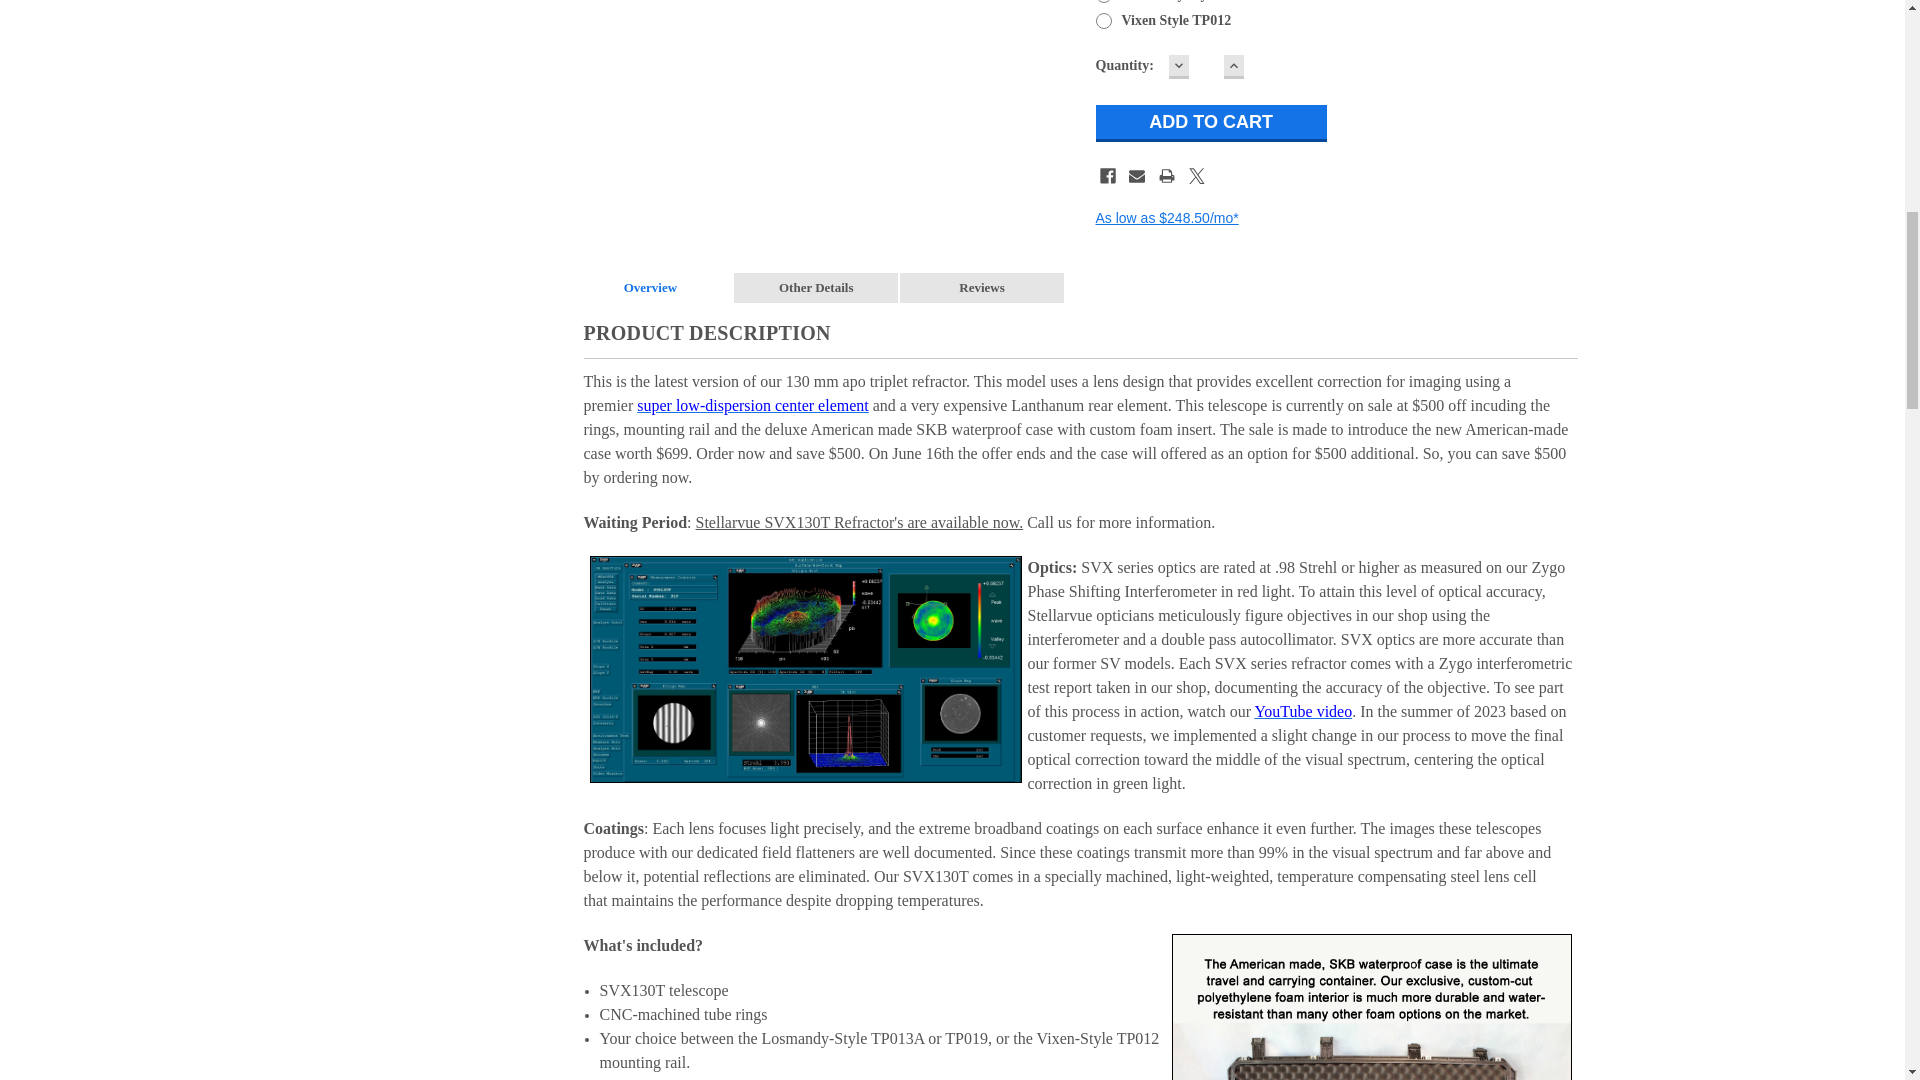  What do you see at coordinates (1206, 66) in the screenshot?
I see `1` at bounding box center [1206, 66].